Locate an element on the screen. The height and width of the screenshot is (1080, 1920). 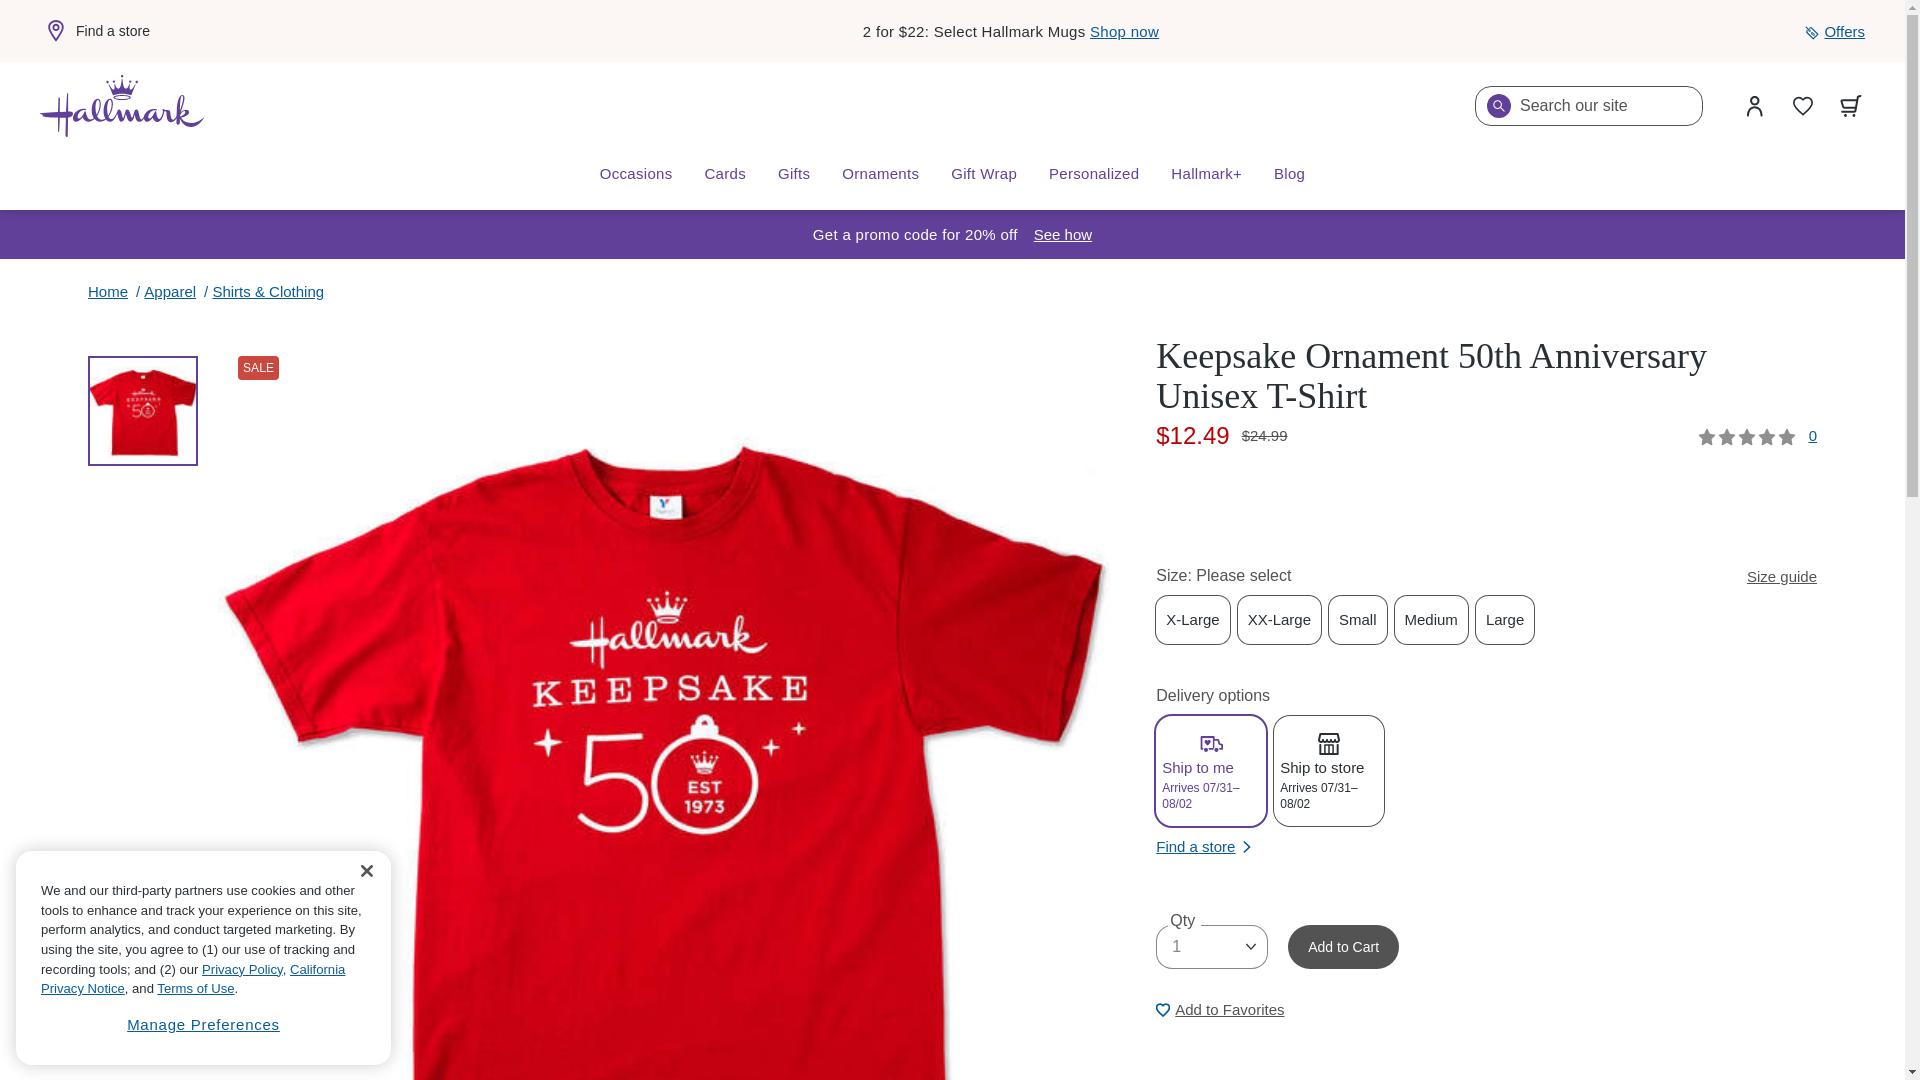
Open shipping dates modal is located at coordinates (1063, 234).